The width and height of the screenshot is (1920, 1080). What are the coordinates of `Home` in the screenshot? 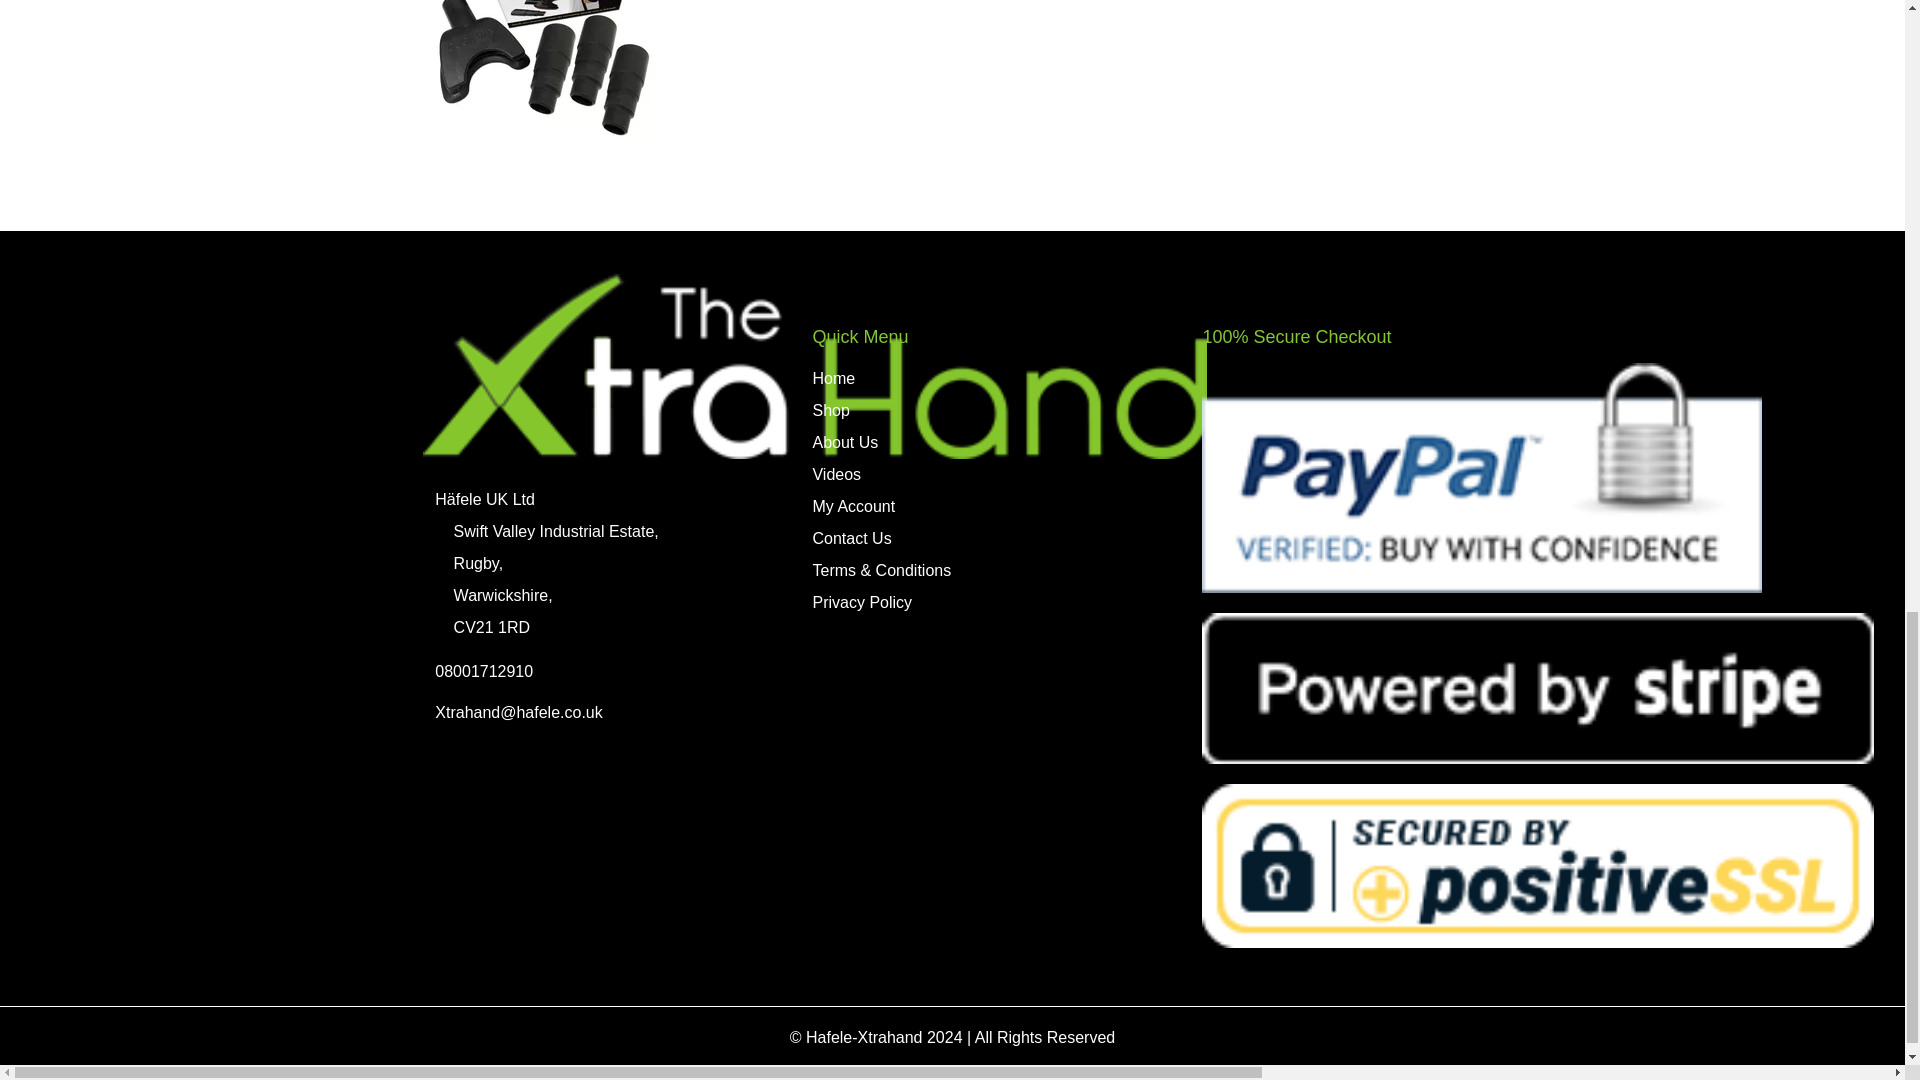 It's located at (833, 378).